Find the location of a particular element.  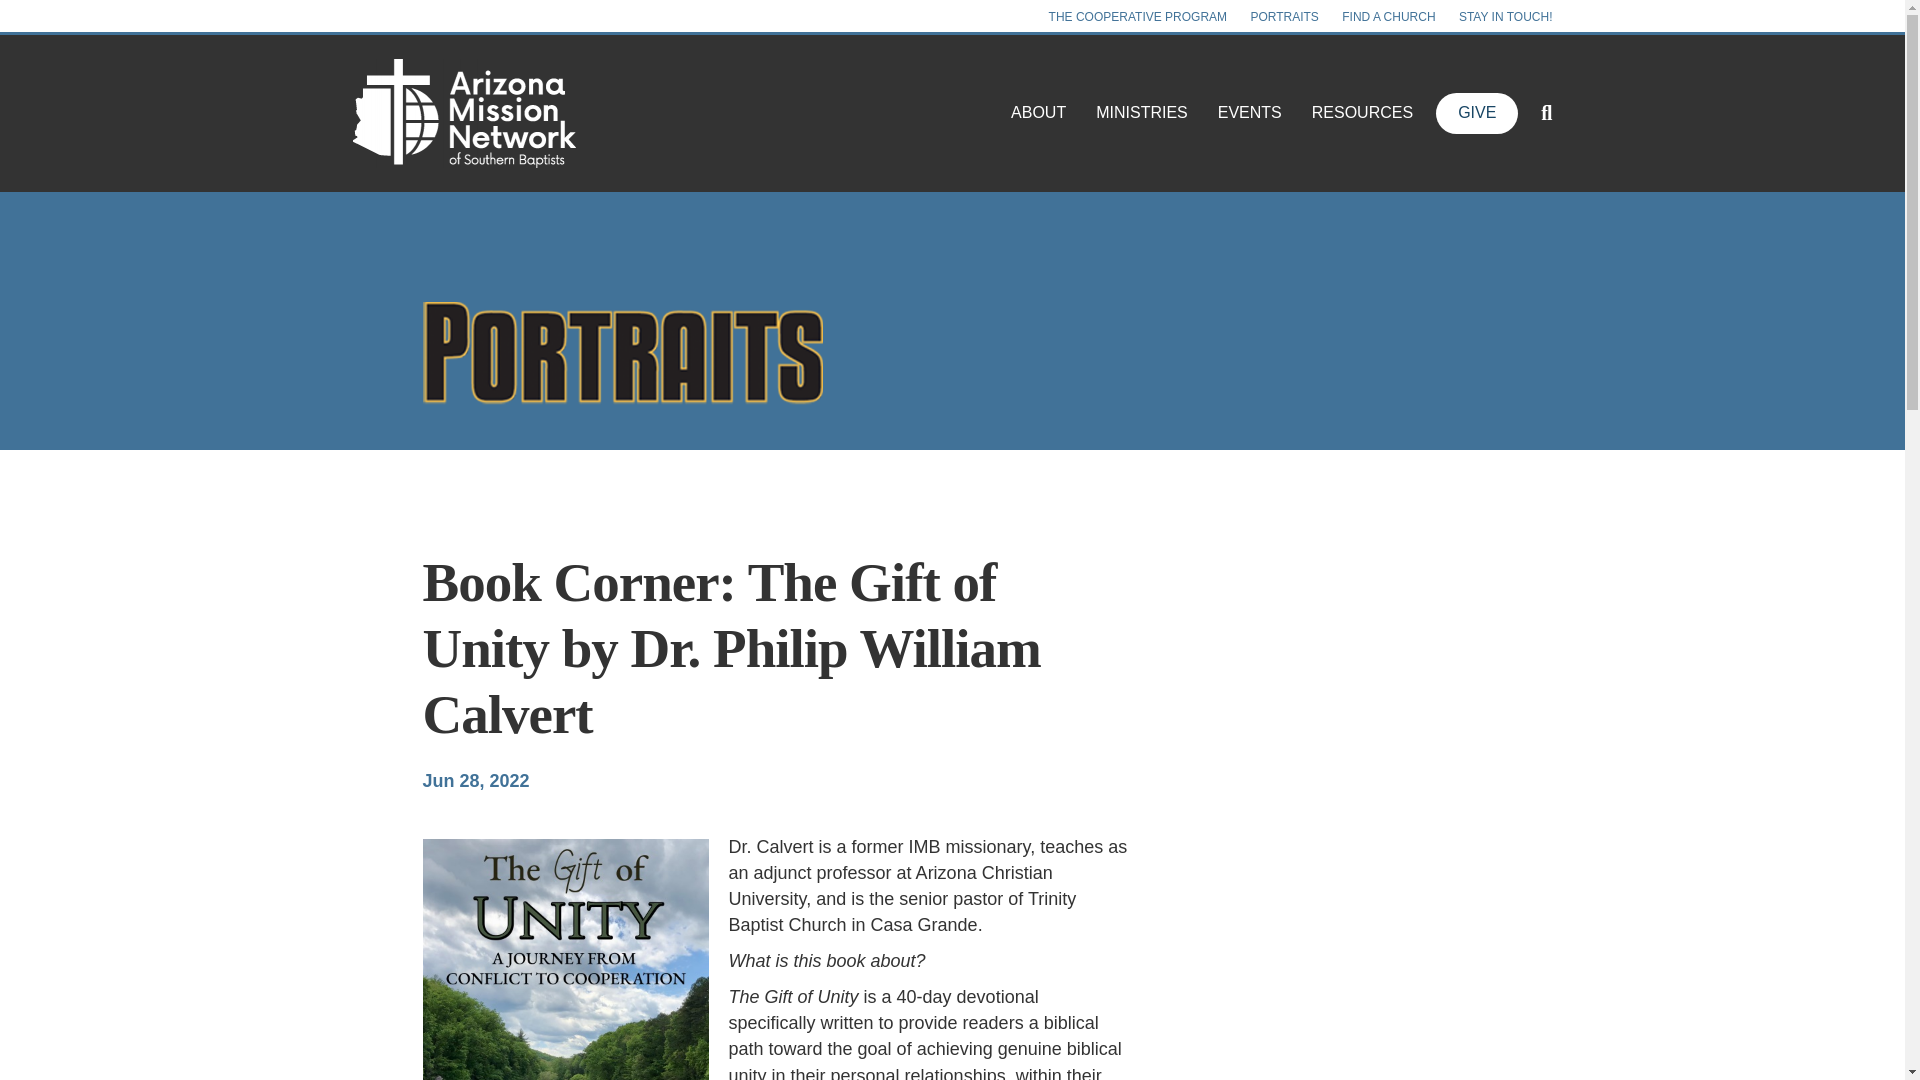

RESOURCES is located at coordinates (1362, 113).